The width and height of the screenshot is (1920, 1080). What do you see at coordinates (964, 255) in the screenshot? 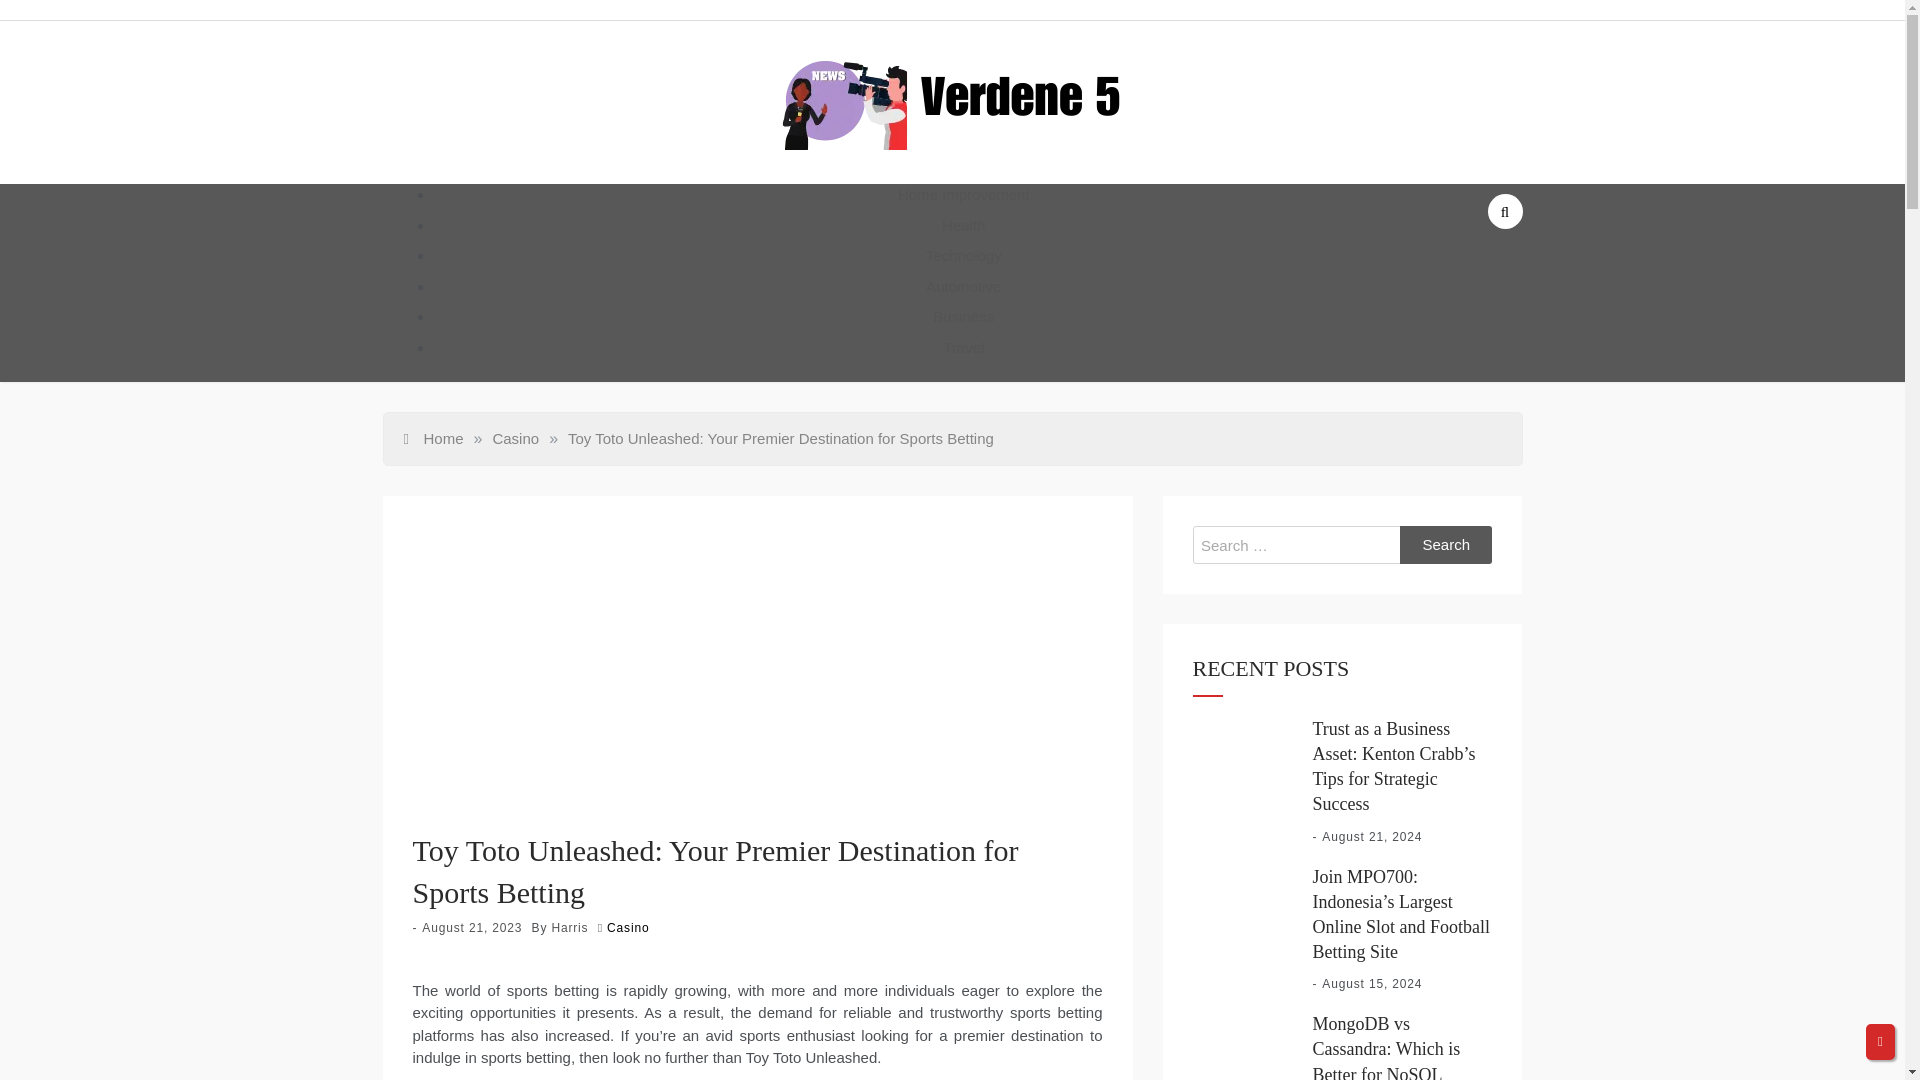
I see `Technology` at bounding box center [964, 255].